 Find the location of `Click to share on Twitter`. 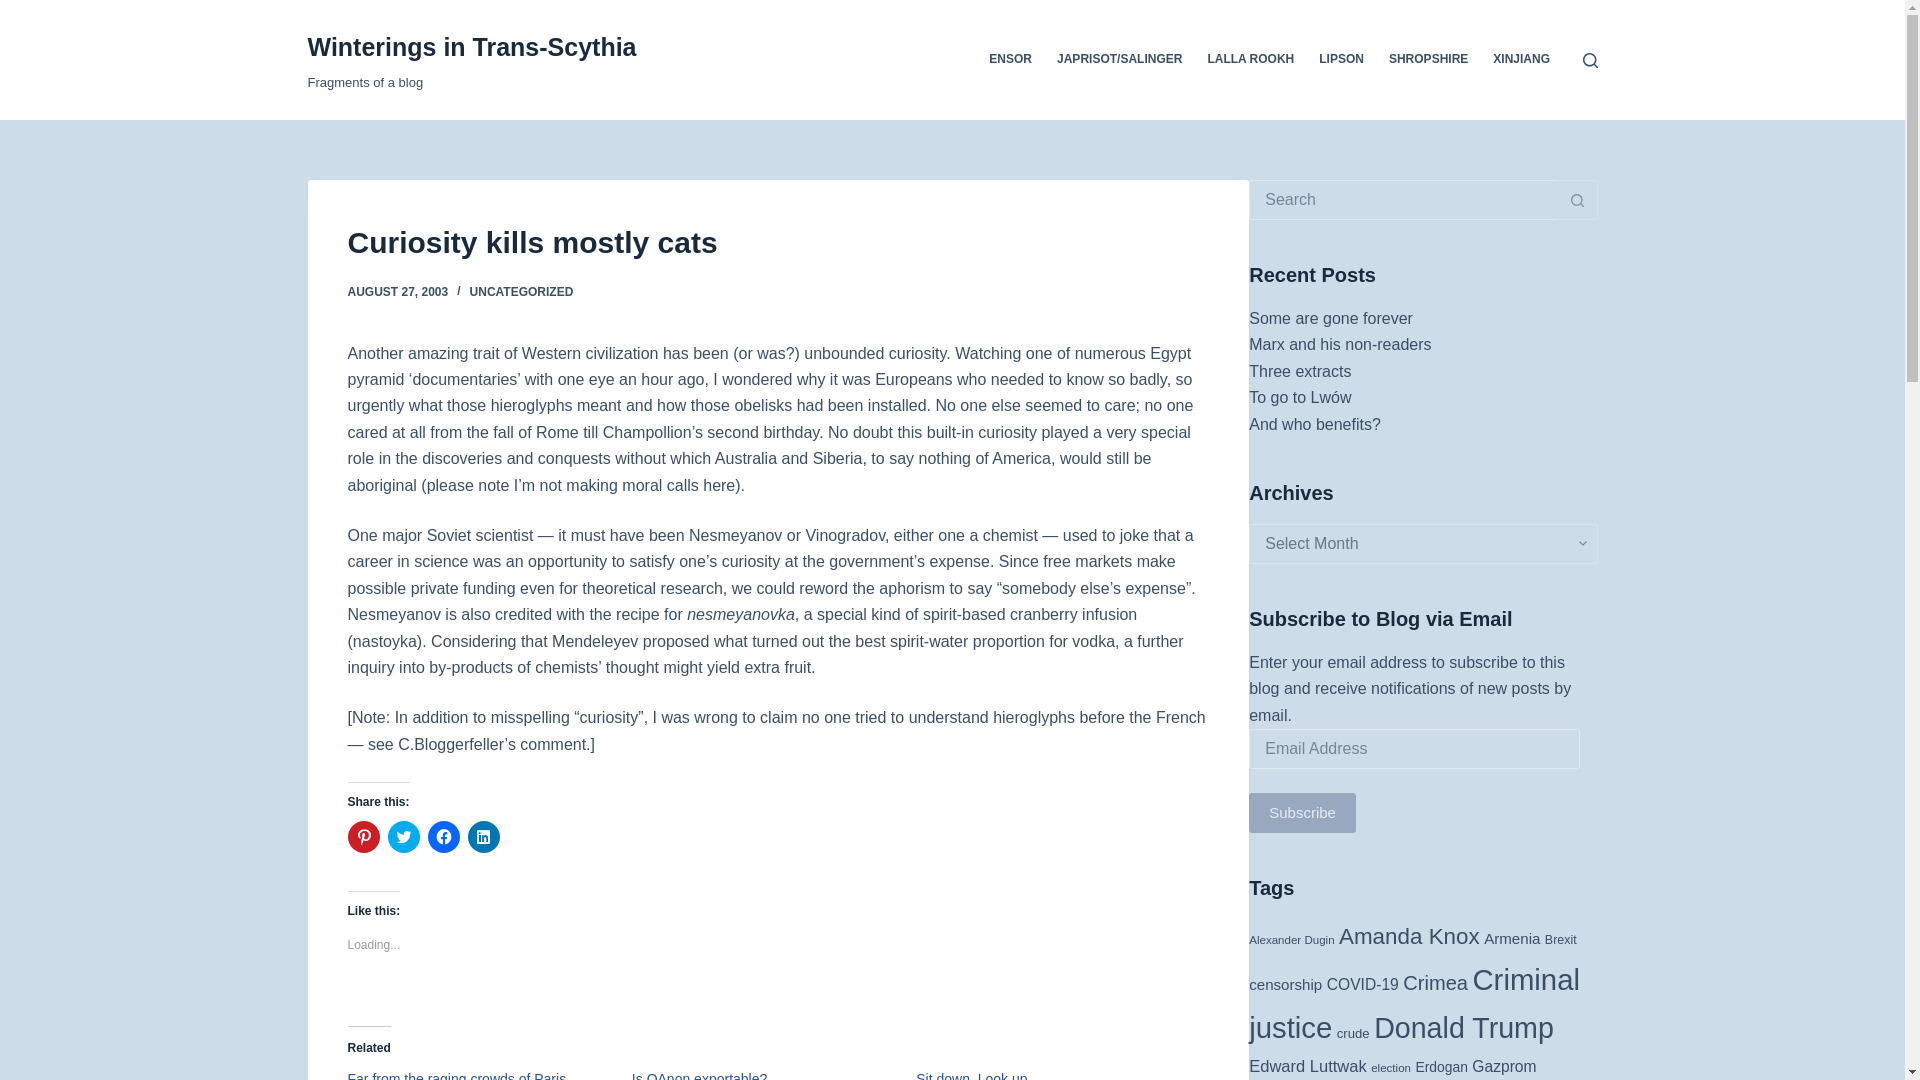

Click to share on Twitter is located at coordinates (404, 836).